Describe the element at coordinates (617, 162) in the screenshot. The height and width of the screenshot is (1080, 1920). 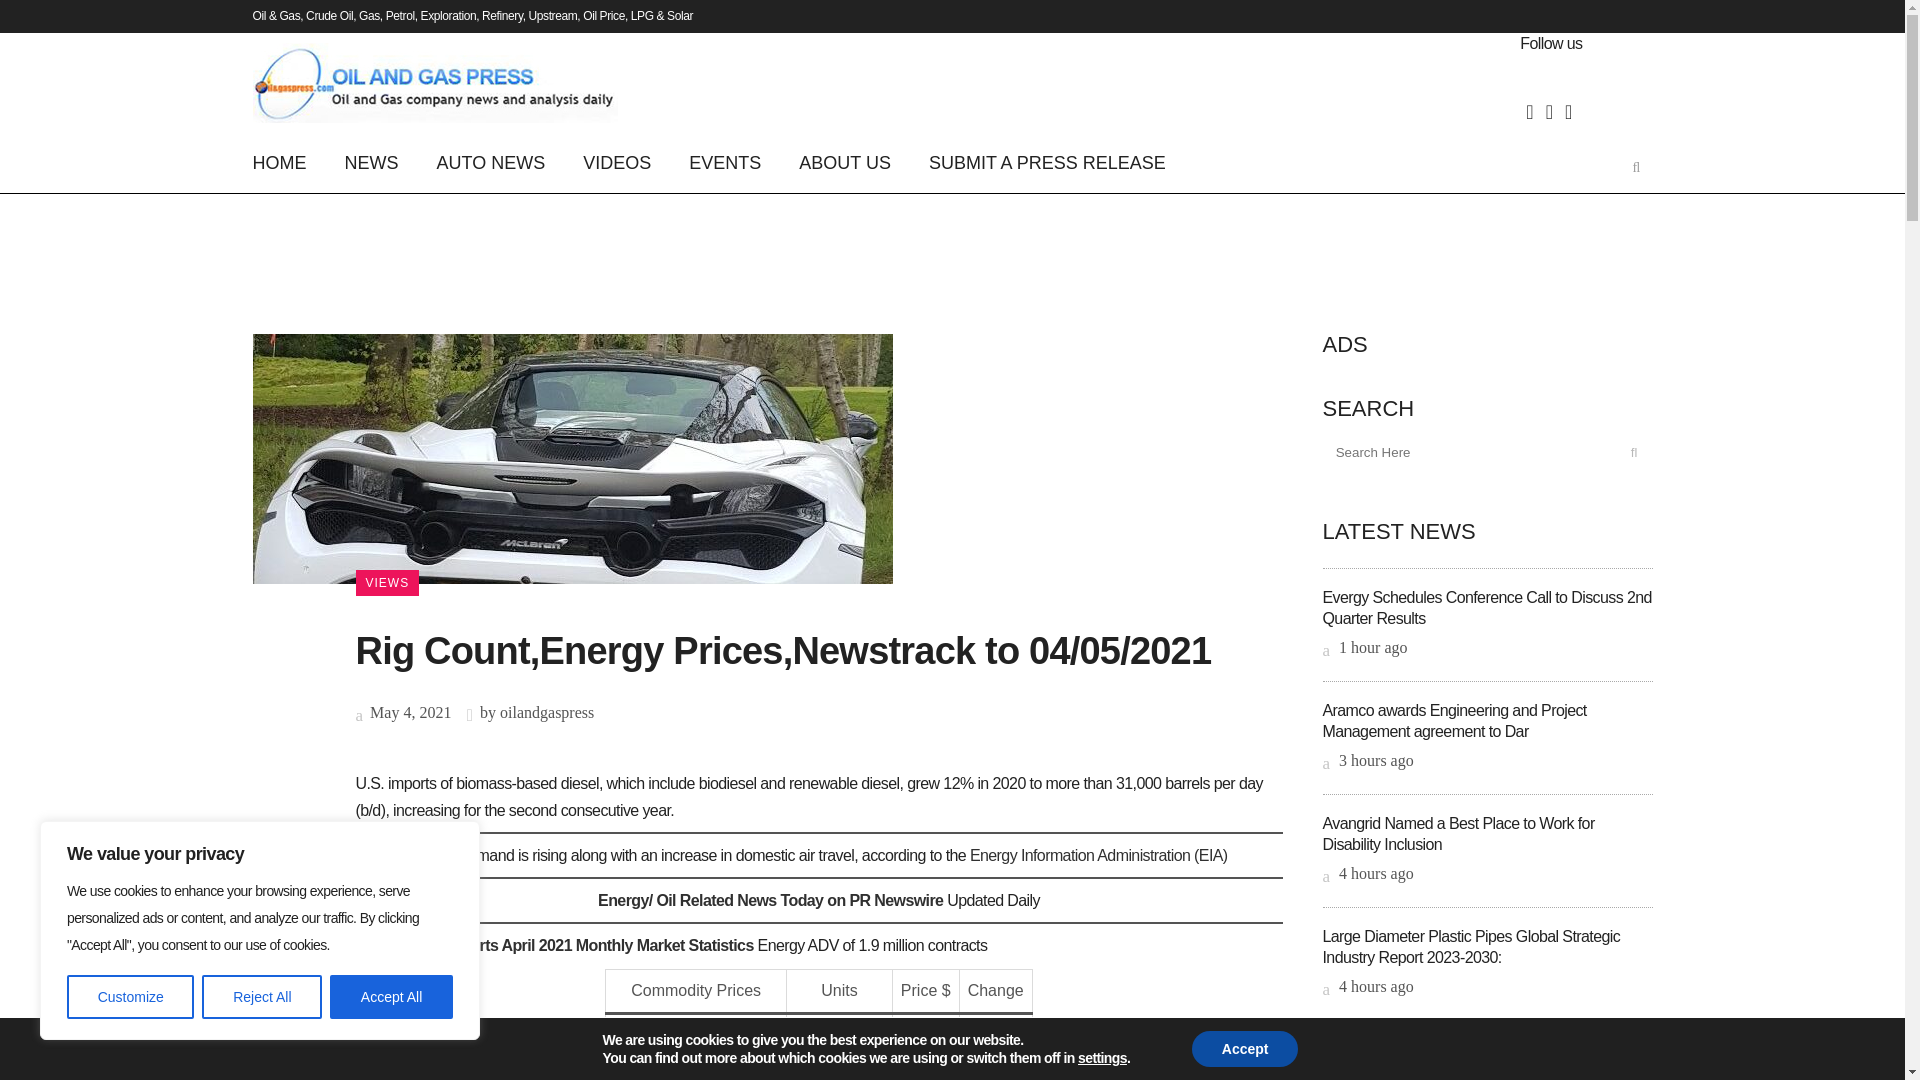
I see `VIDEOS` at that location.